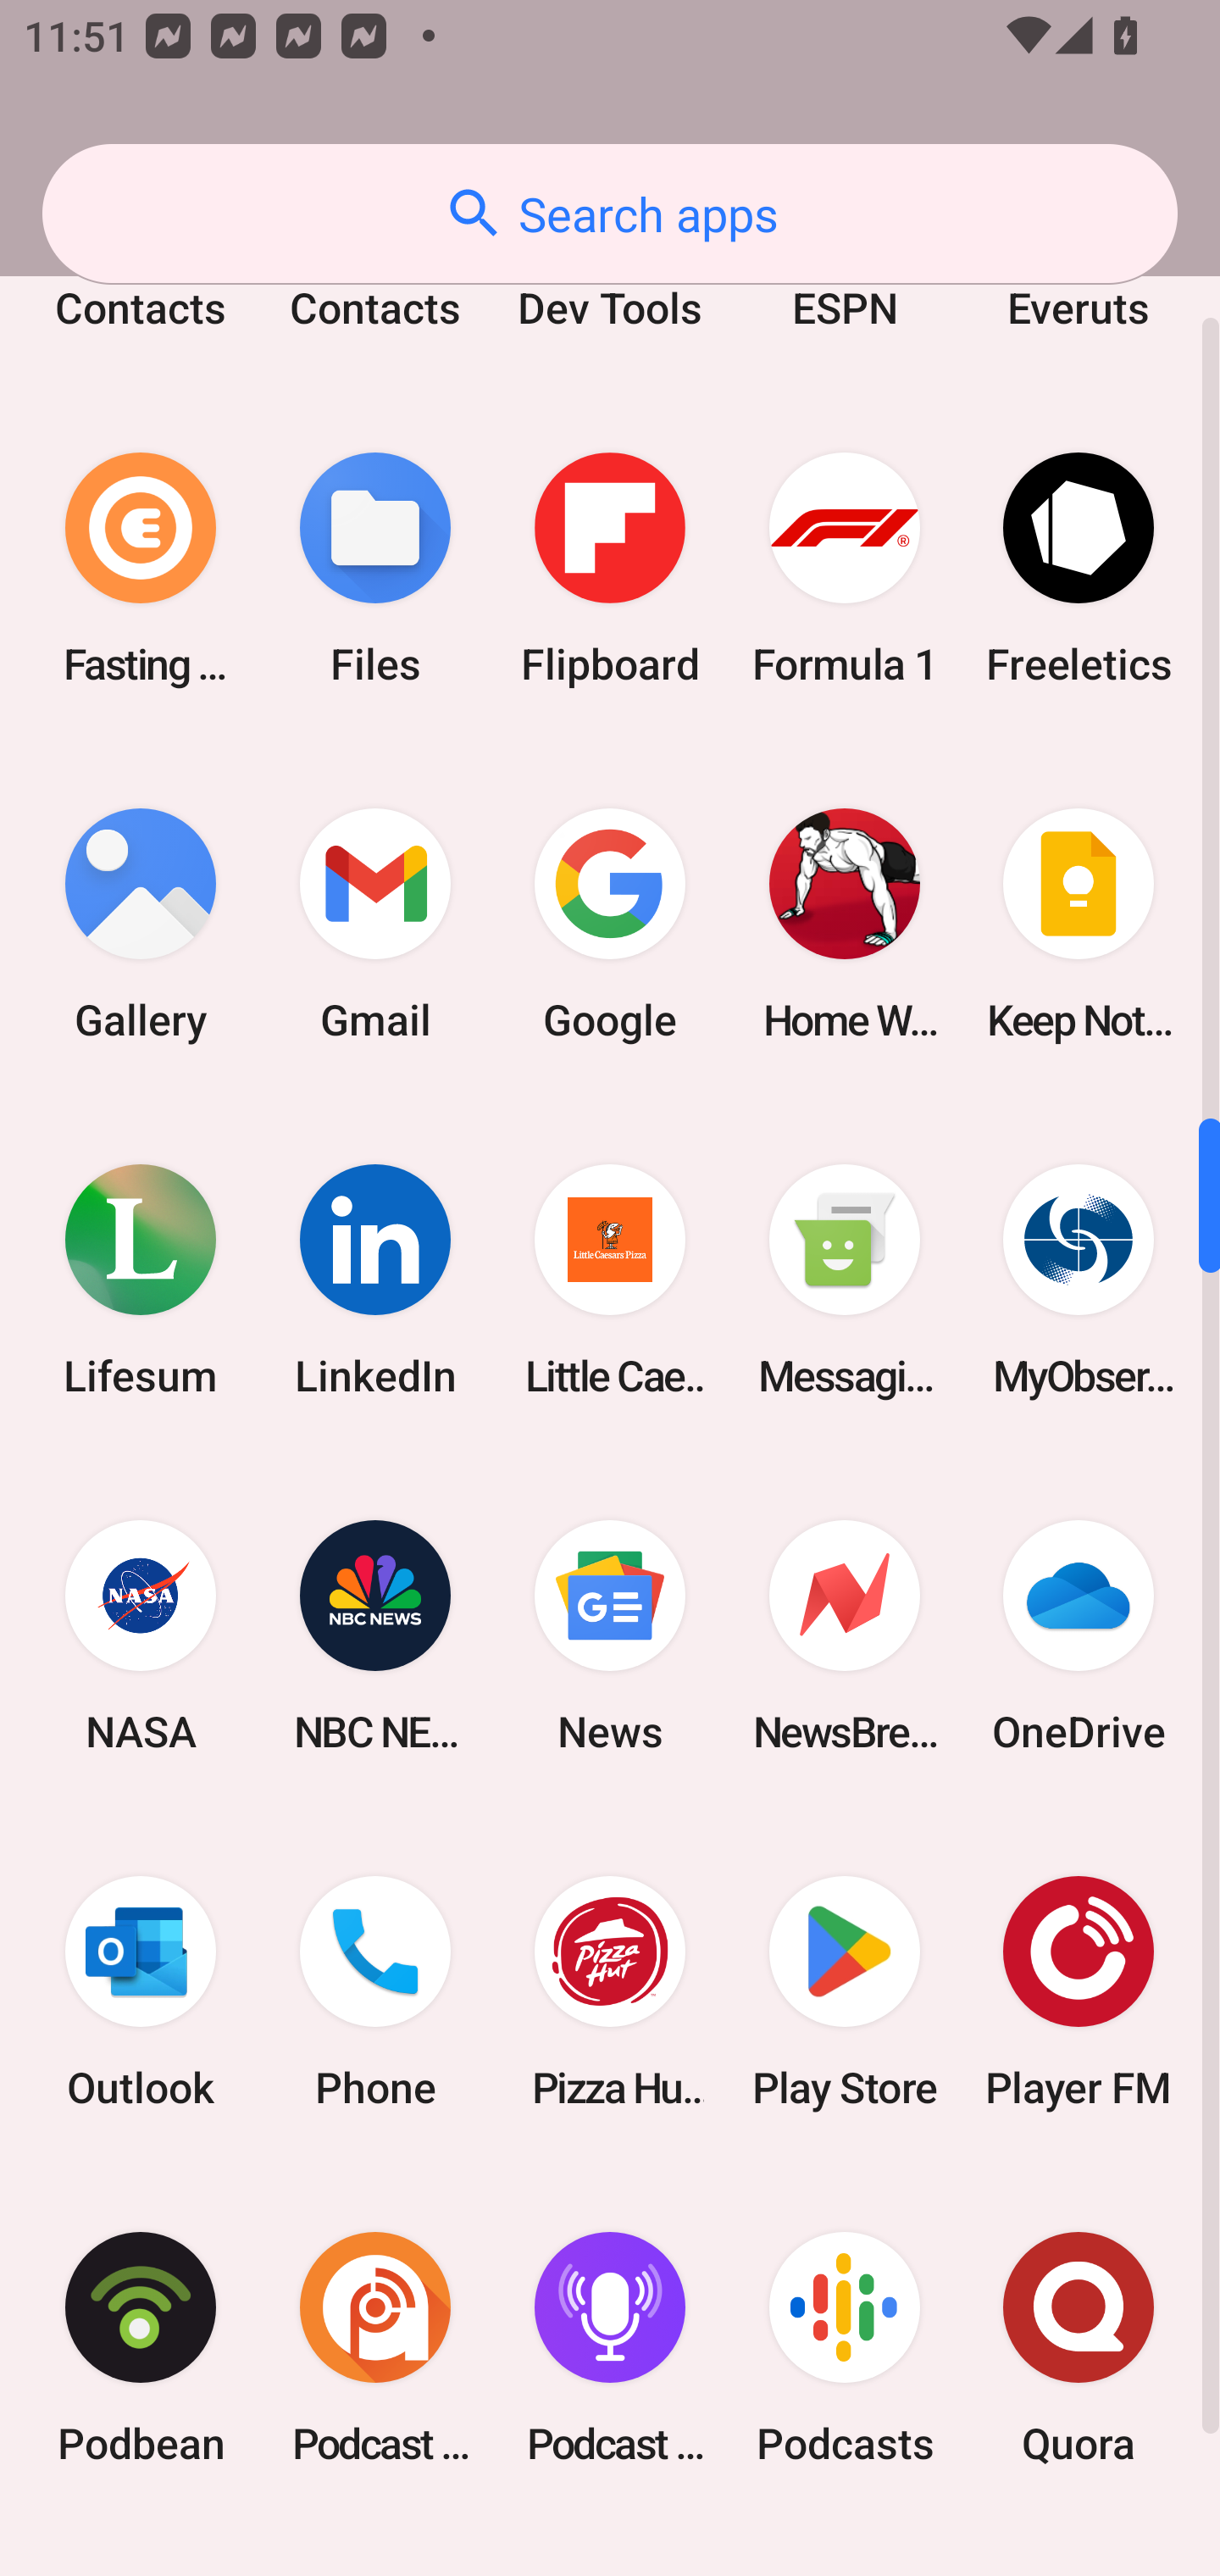 Image resolution: width=1220 pixels, height=2576 pixels. Describe the element at coordinates (141, 924) in the screenshot. I see `Gallery` at that location.